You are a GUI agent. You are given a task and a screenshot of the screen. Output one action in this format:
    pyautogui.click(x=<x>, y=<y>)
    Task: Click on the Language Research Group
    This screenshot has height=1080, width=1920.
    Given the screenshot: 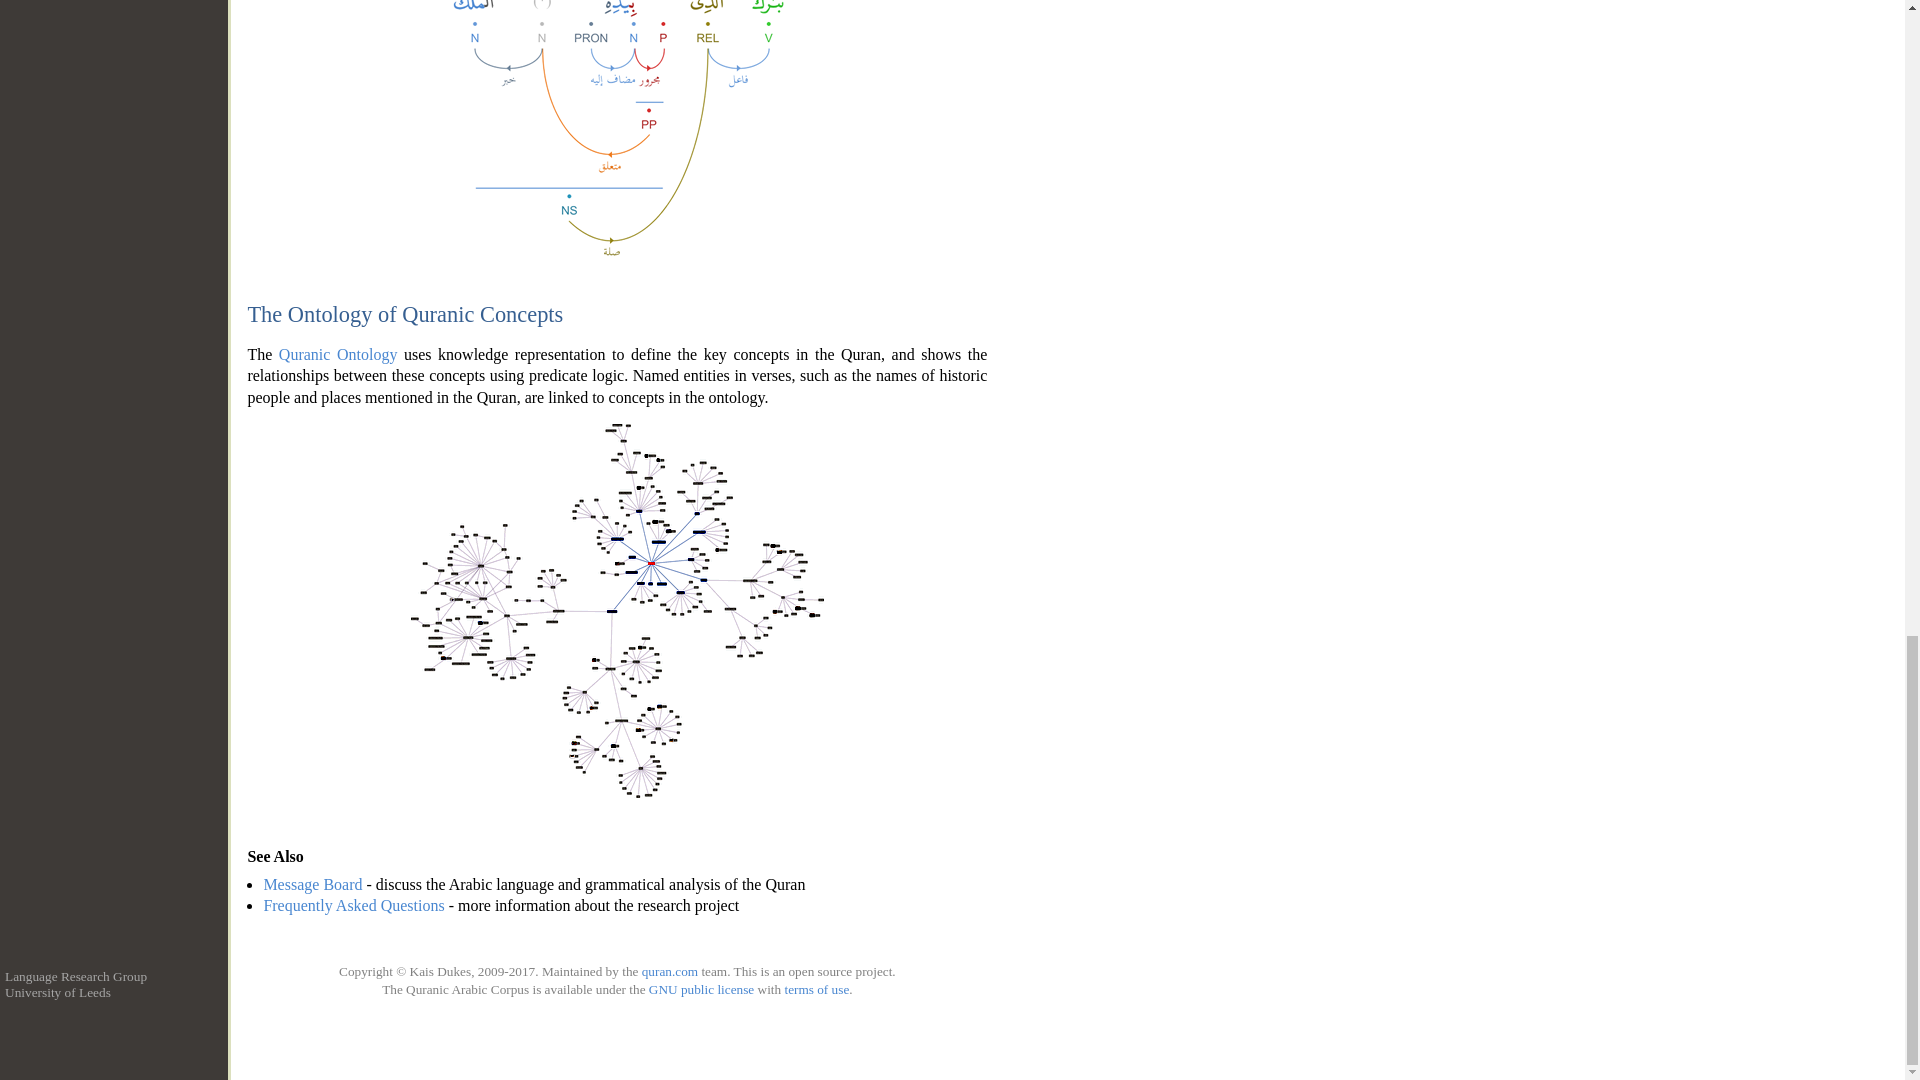 What is the action you would take?
    pyautogui.click(x=76, y=976)
    